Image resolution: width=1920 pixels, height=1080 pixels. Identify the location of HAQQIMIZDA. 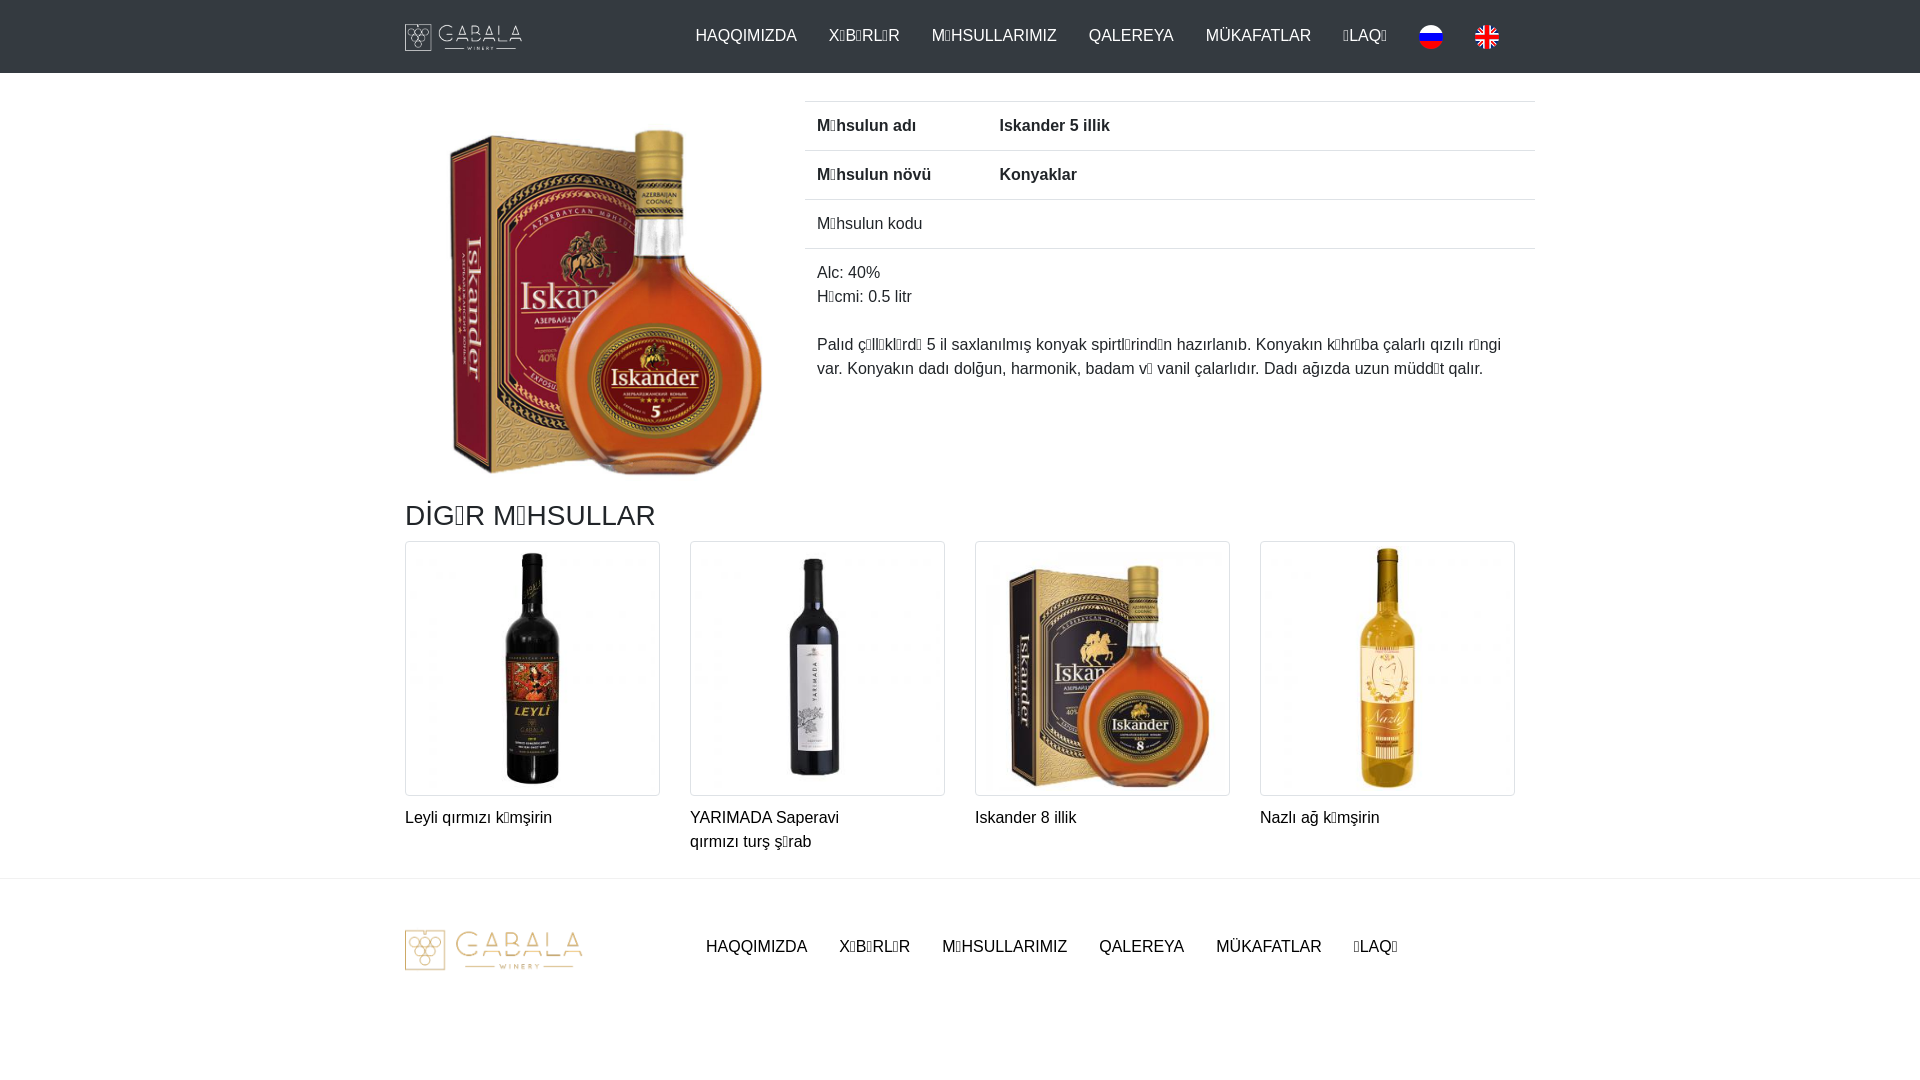
(746, 36).